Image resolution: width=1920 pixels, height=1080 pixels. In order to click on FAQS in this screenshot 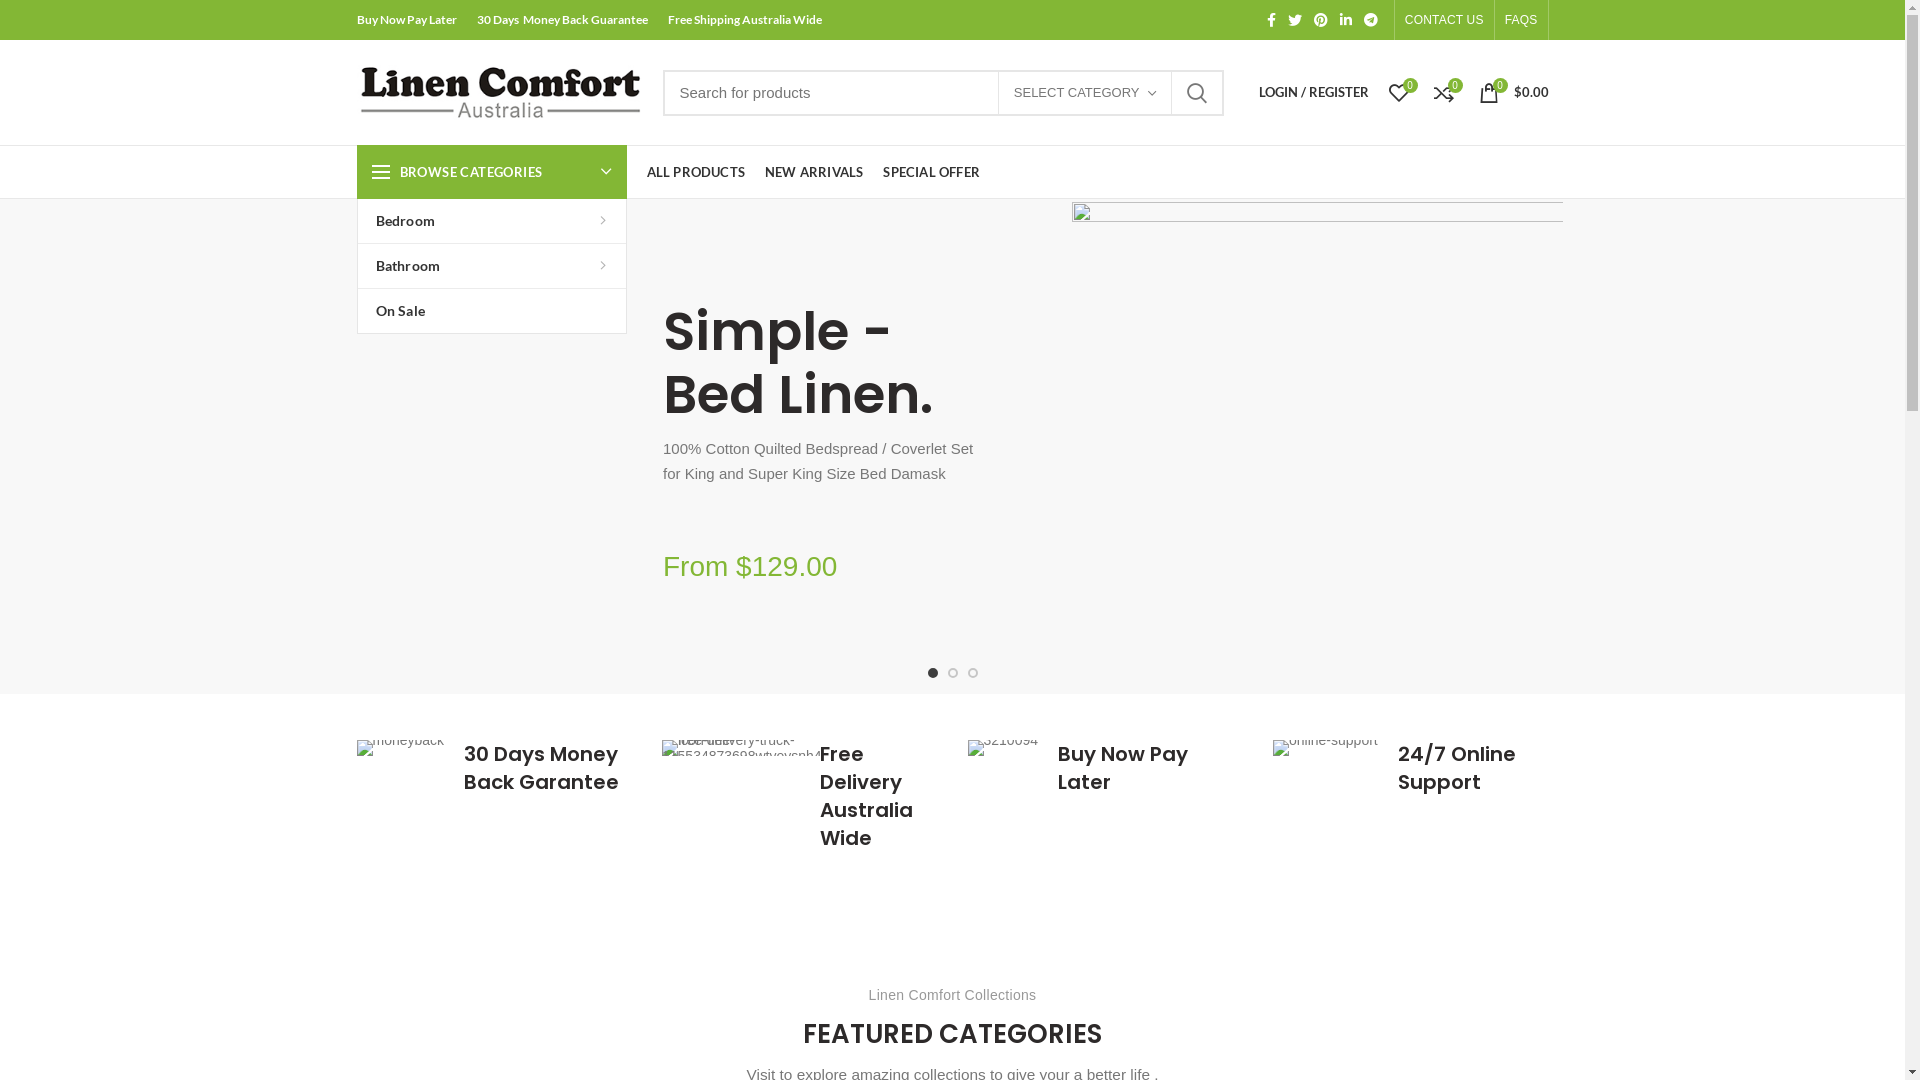, I will do `click(1522, 20)`.